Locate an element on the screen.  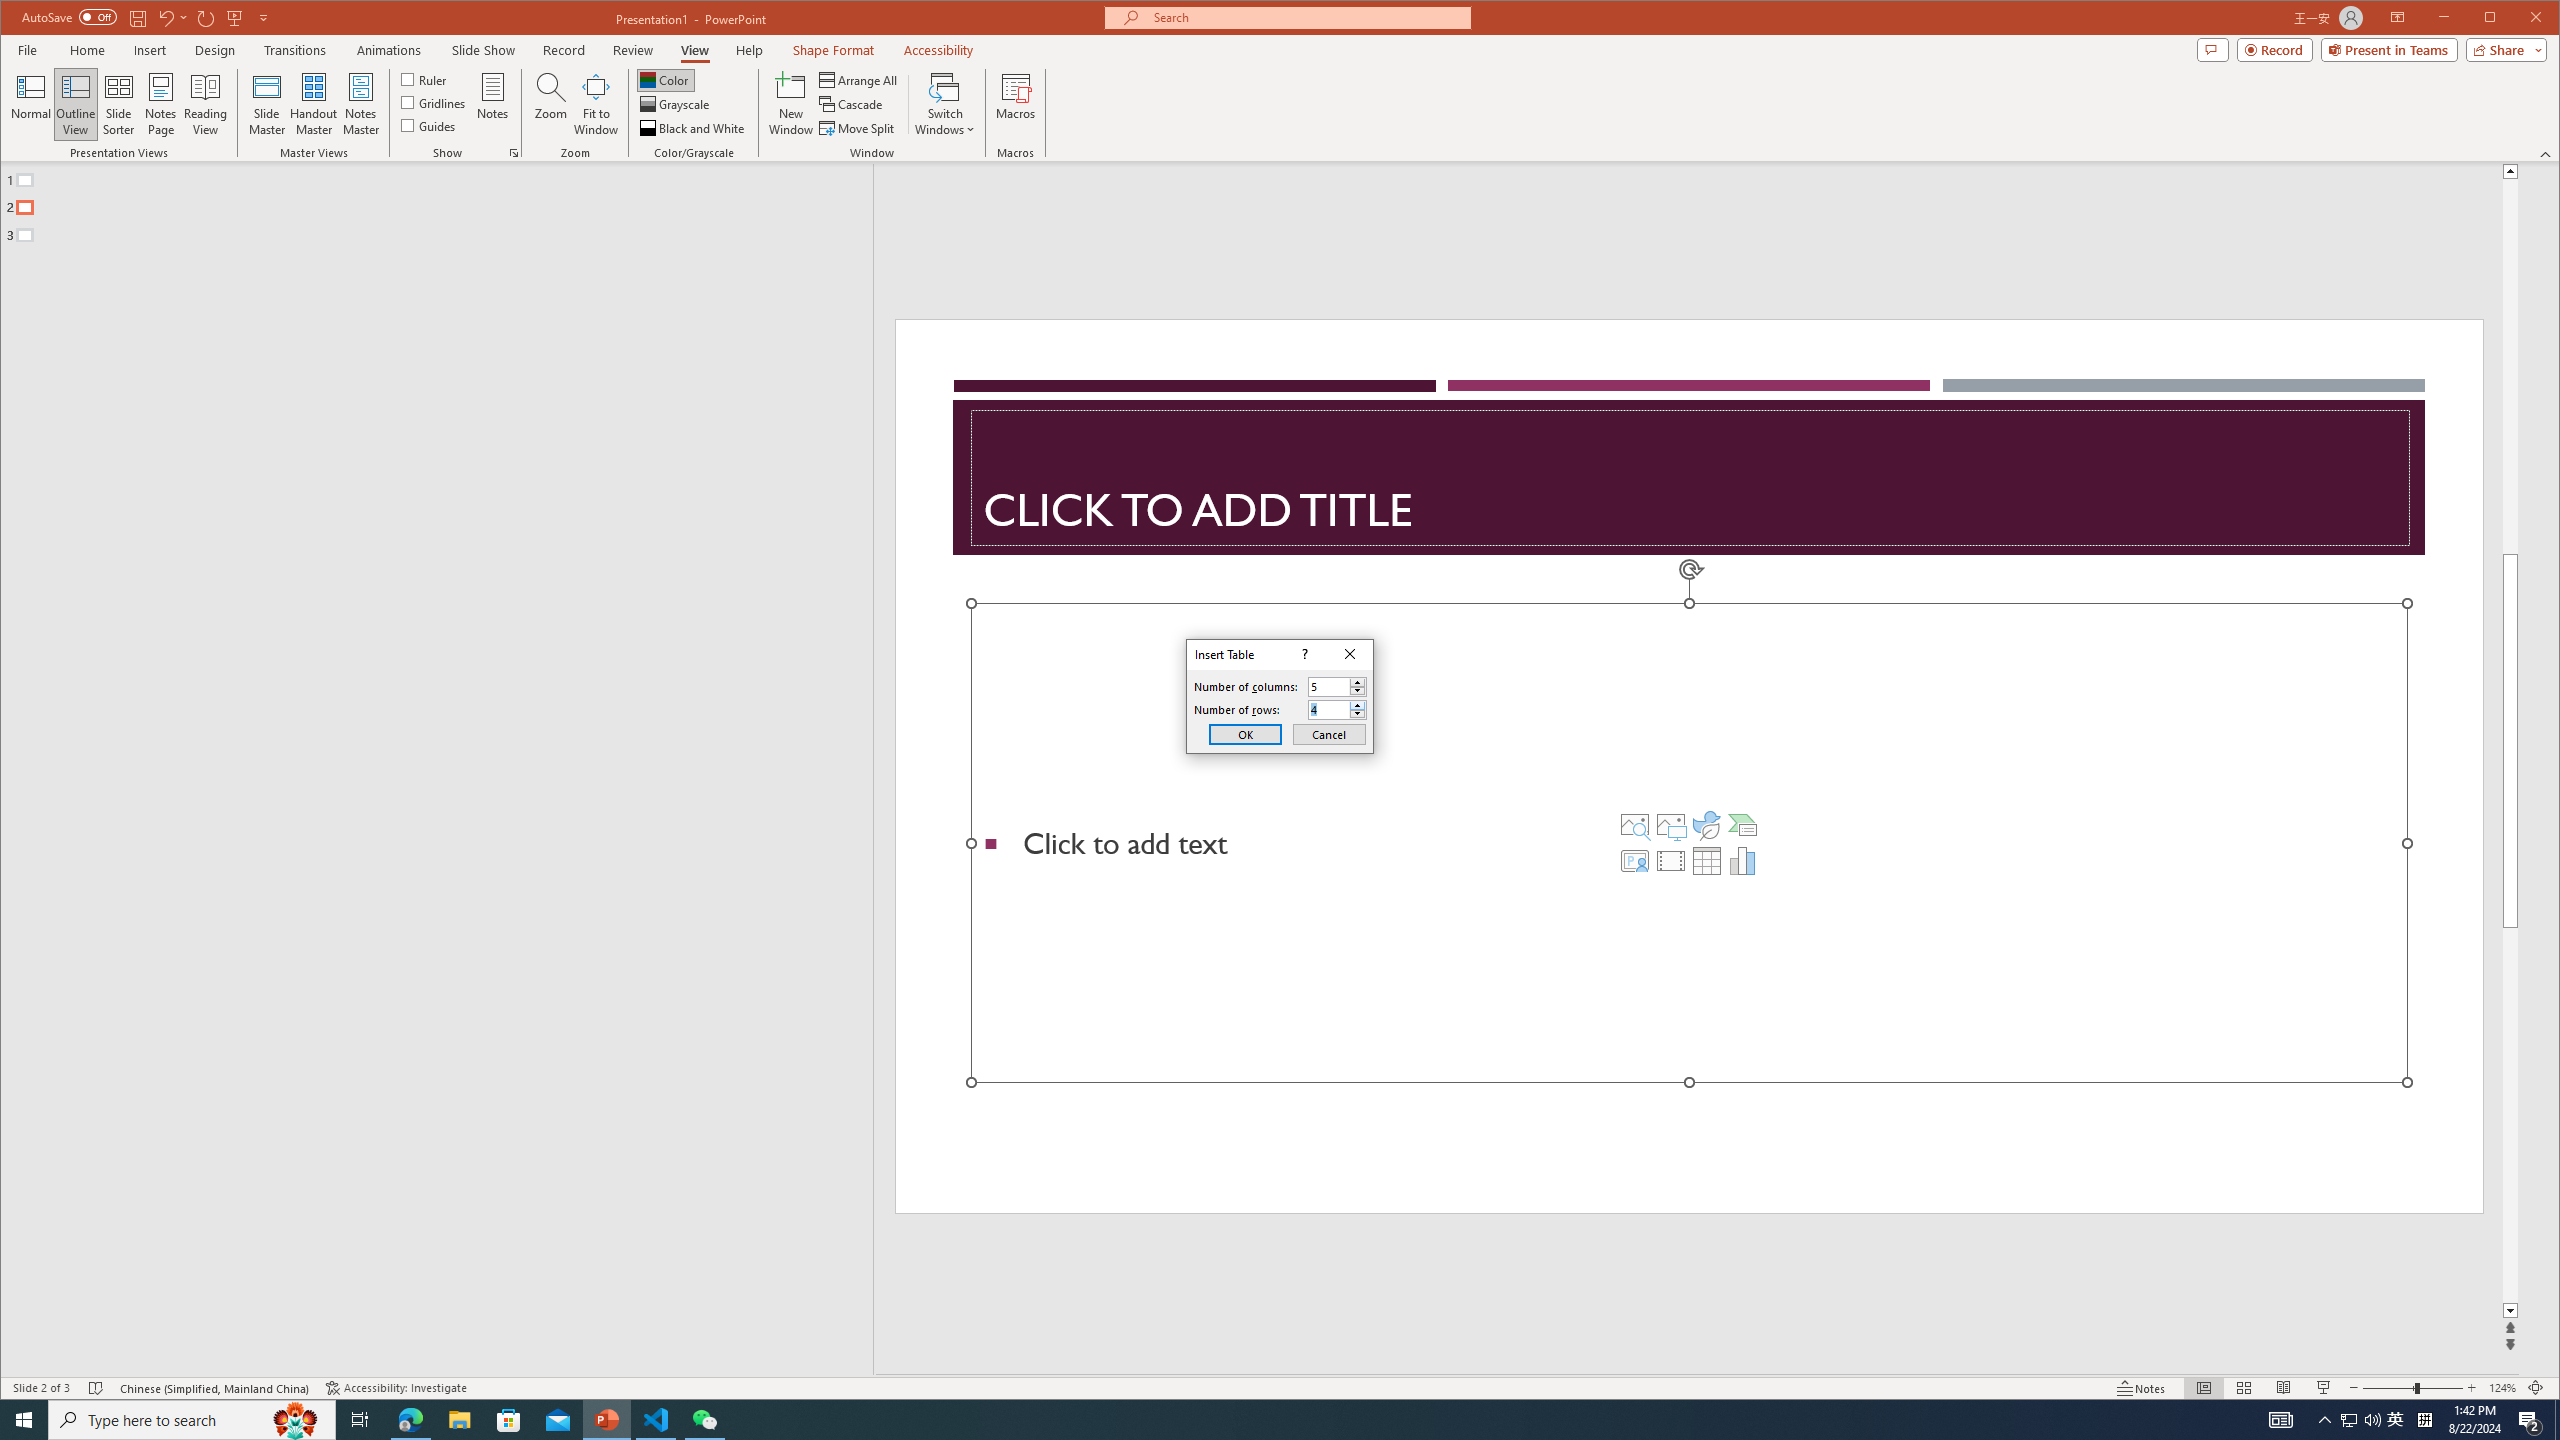
Macros is located at coordinates (1014, 104).